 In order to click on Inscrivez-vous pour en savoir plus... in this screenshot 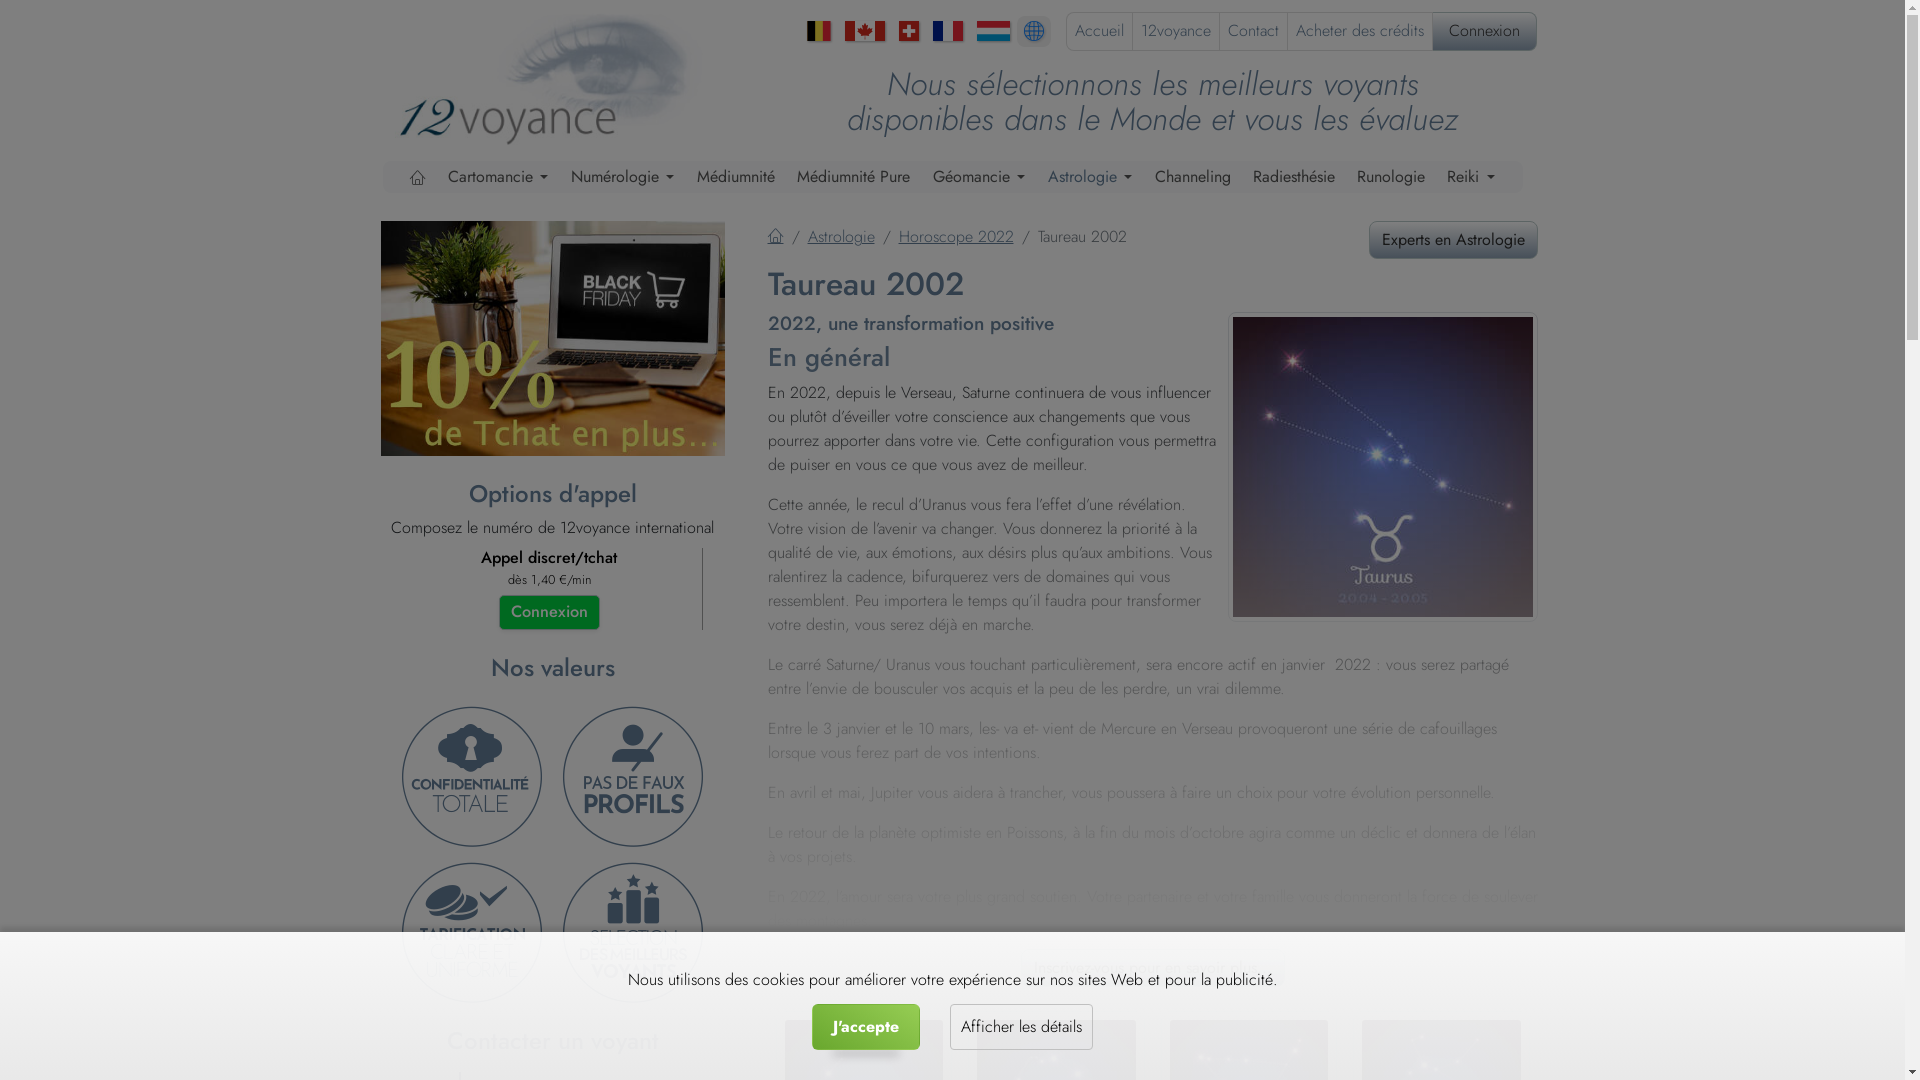, I will do `click(1152, 968)`.